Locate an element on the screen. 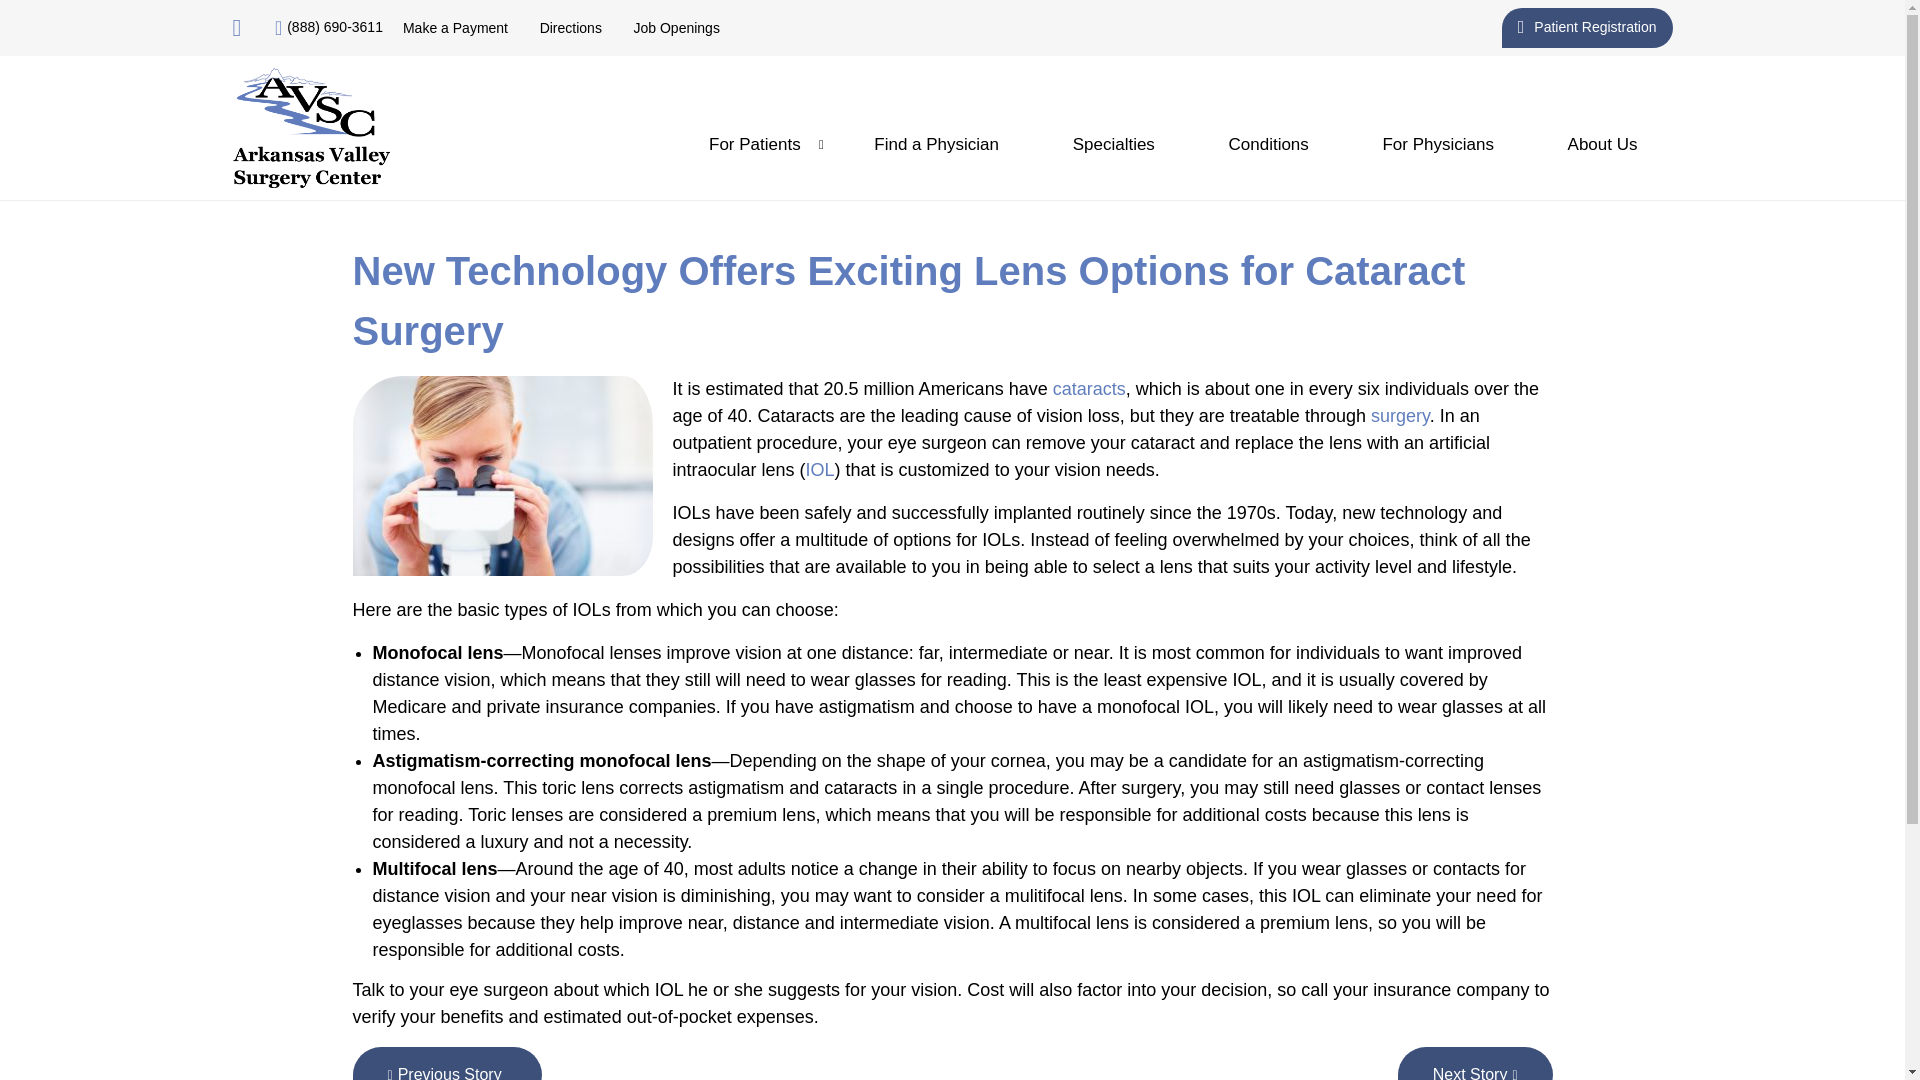 The height and width of the screenshot is (1080, 1920). Arkansas Valley Surgery Center is located at coordinates (310, 128).